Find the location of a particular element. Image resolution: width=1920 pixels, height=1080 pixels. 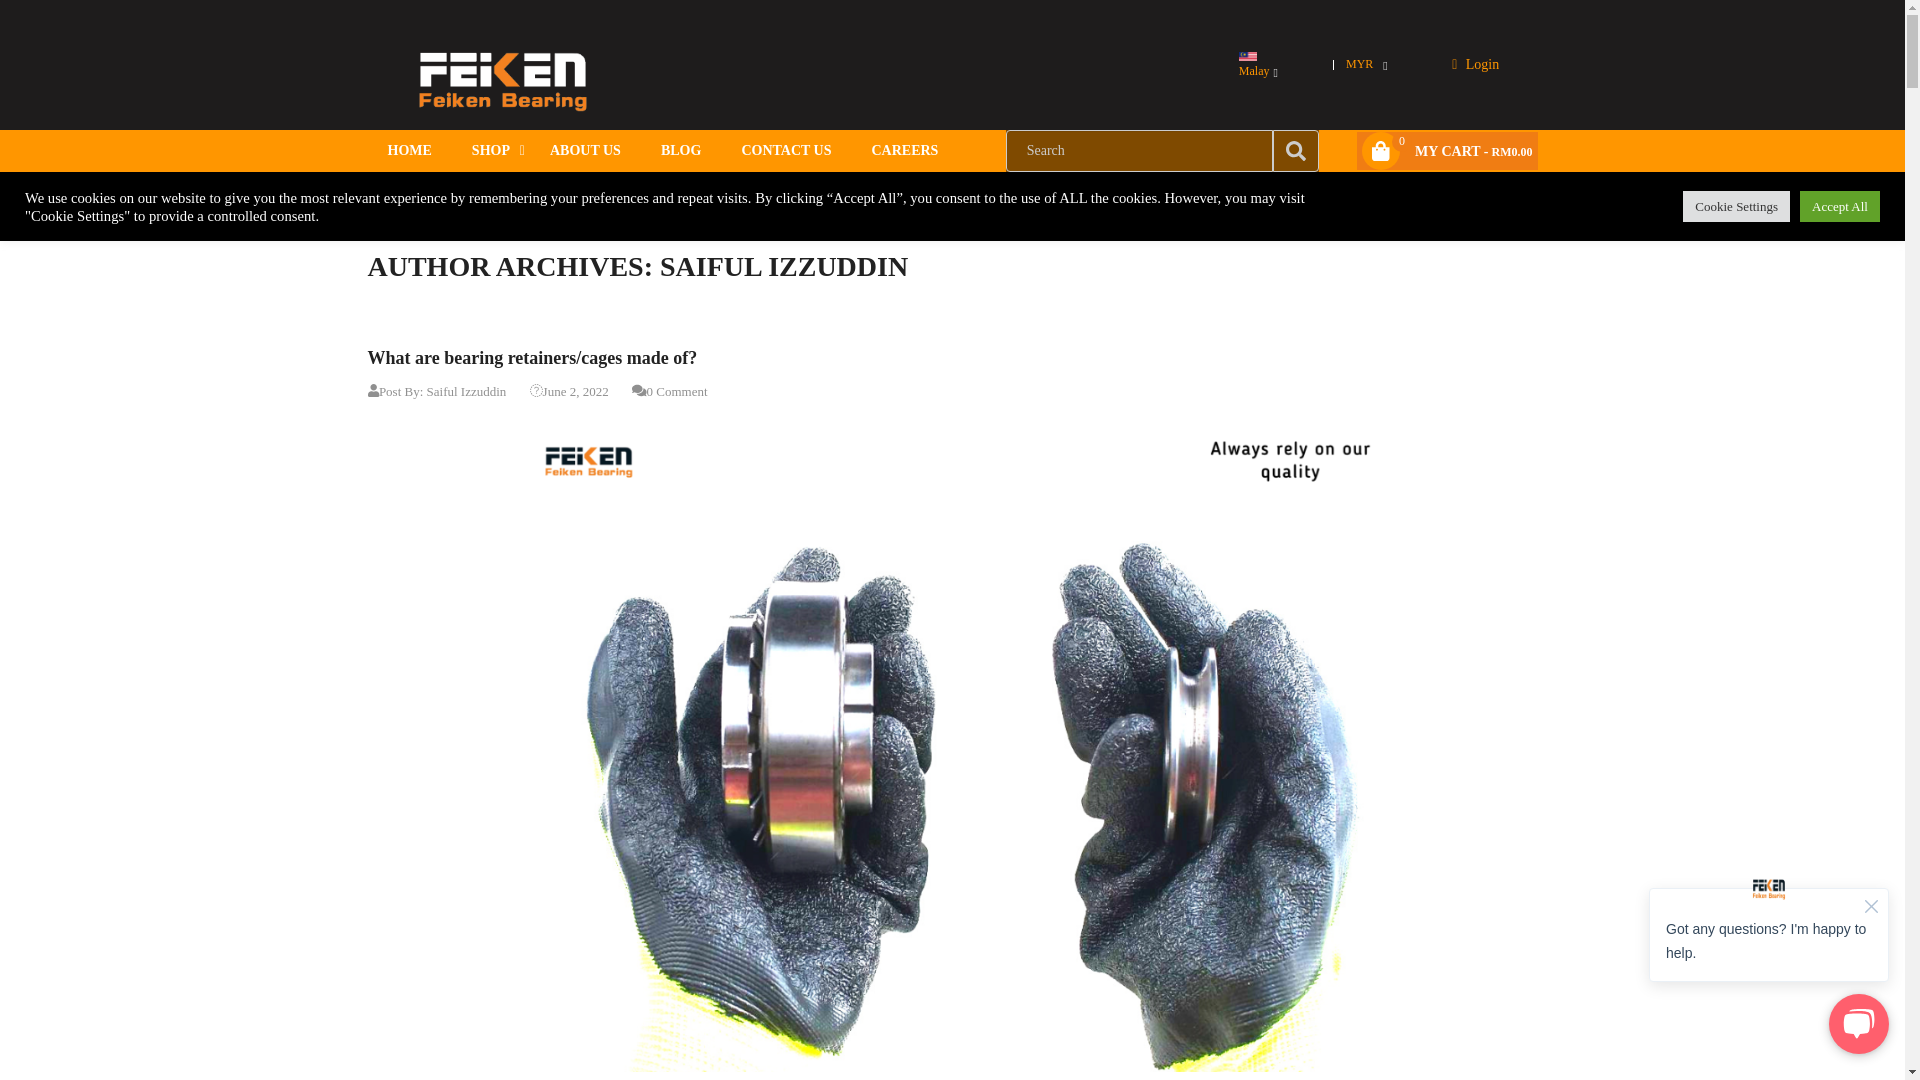

MYR is located at coordinates (1364, 65).